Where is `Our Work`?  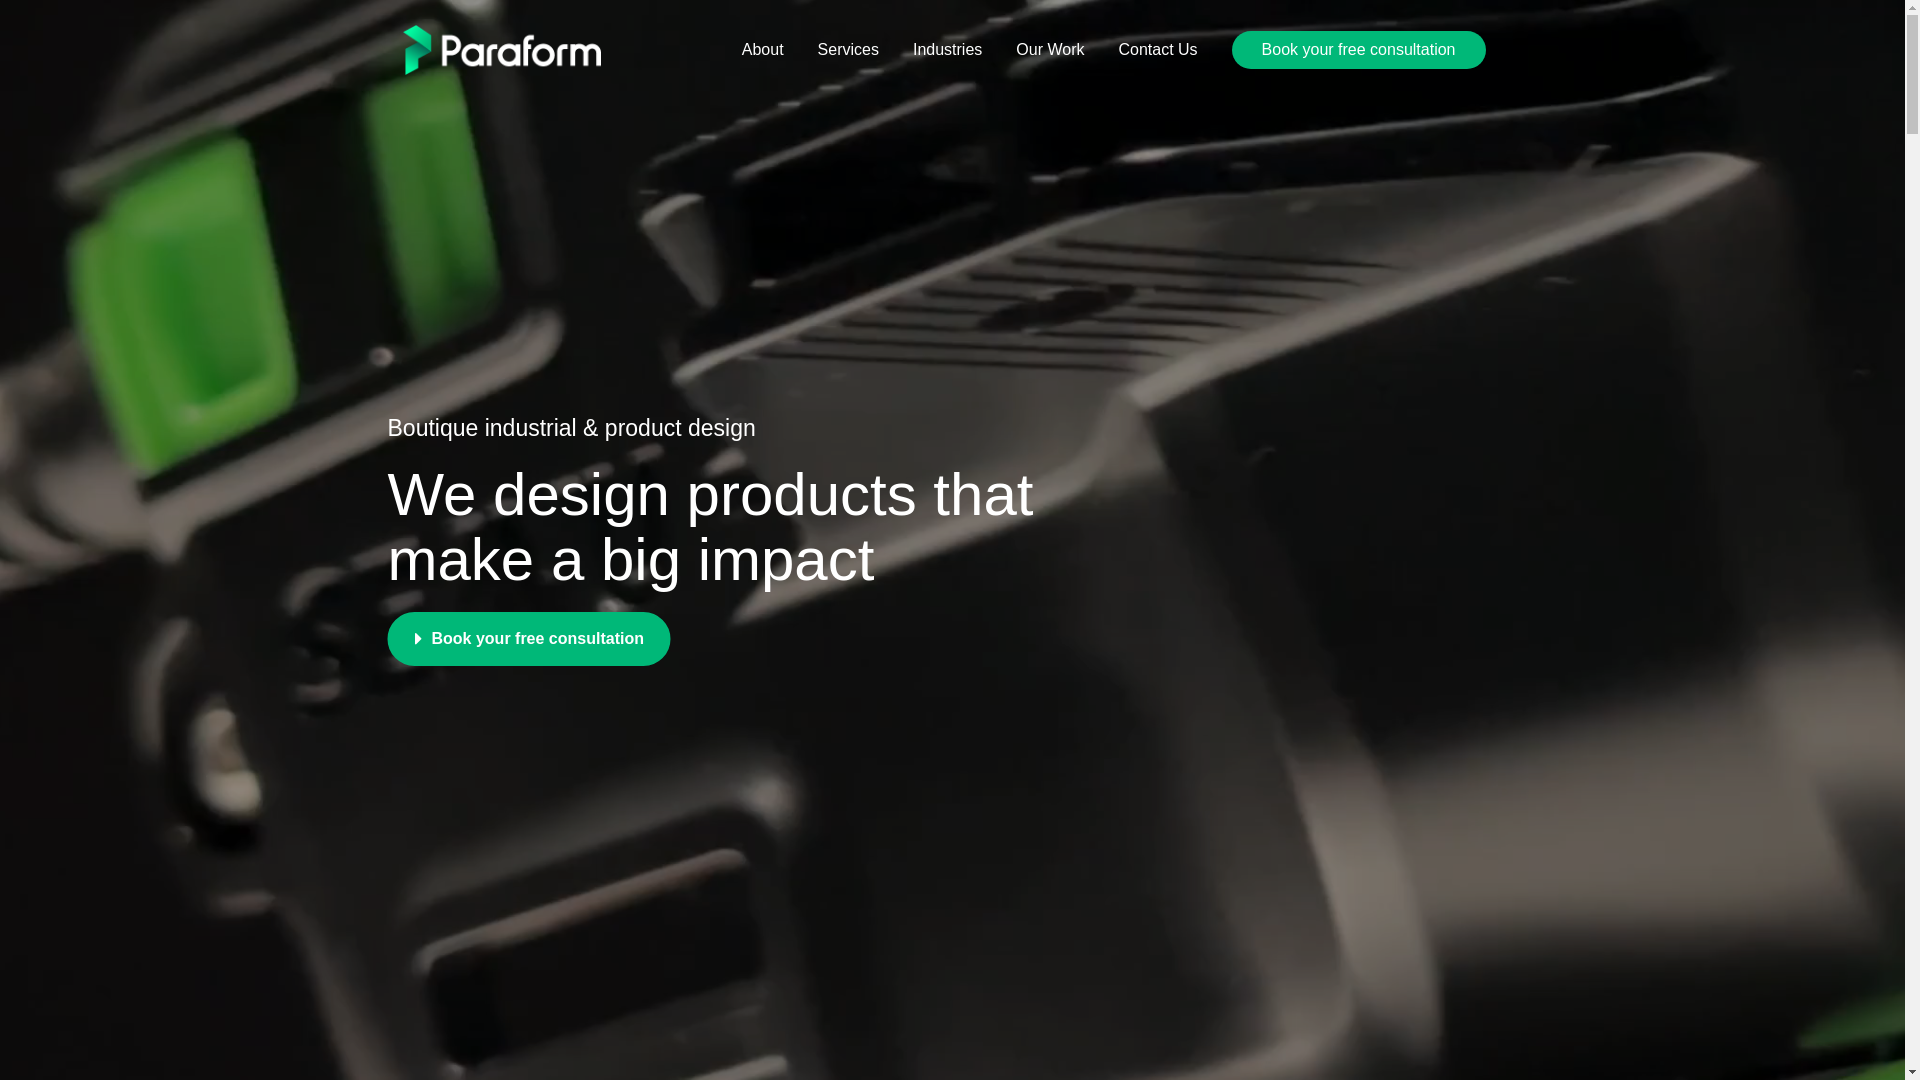 Our Work is located at coordinates (1050, 50).